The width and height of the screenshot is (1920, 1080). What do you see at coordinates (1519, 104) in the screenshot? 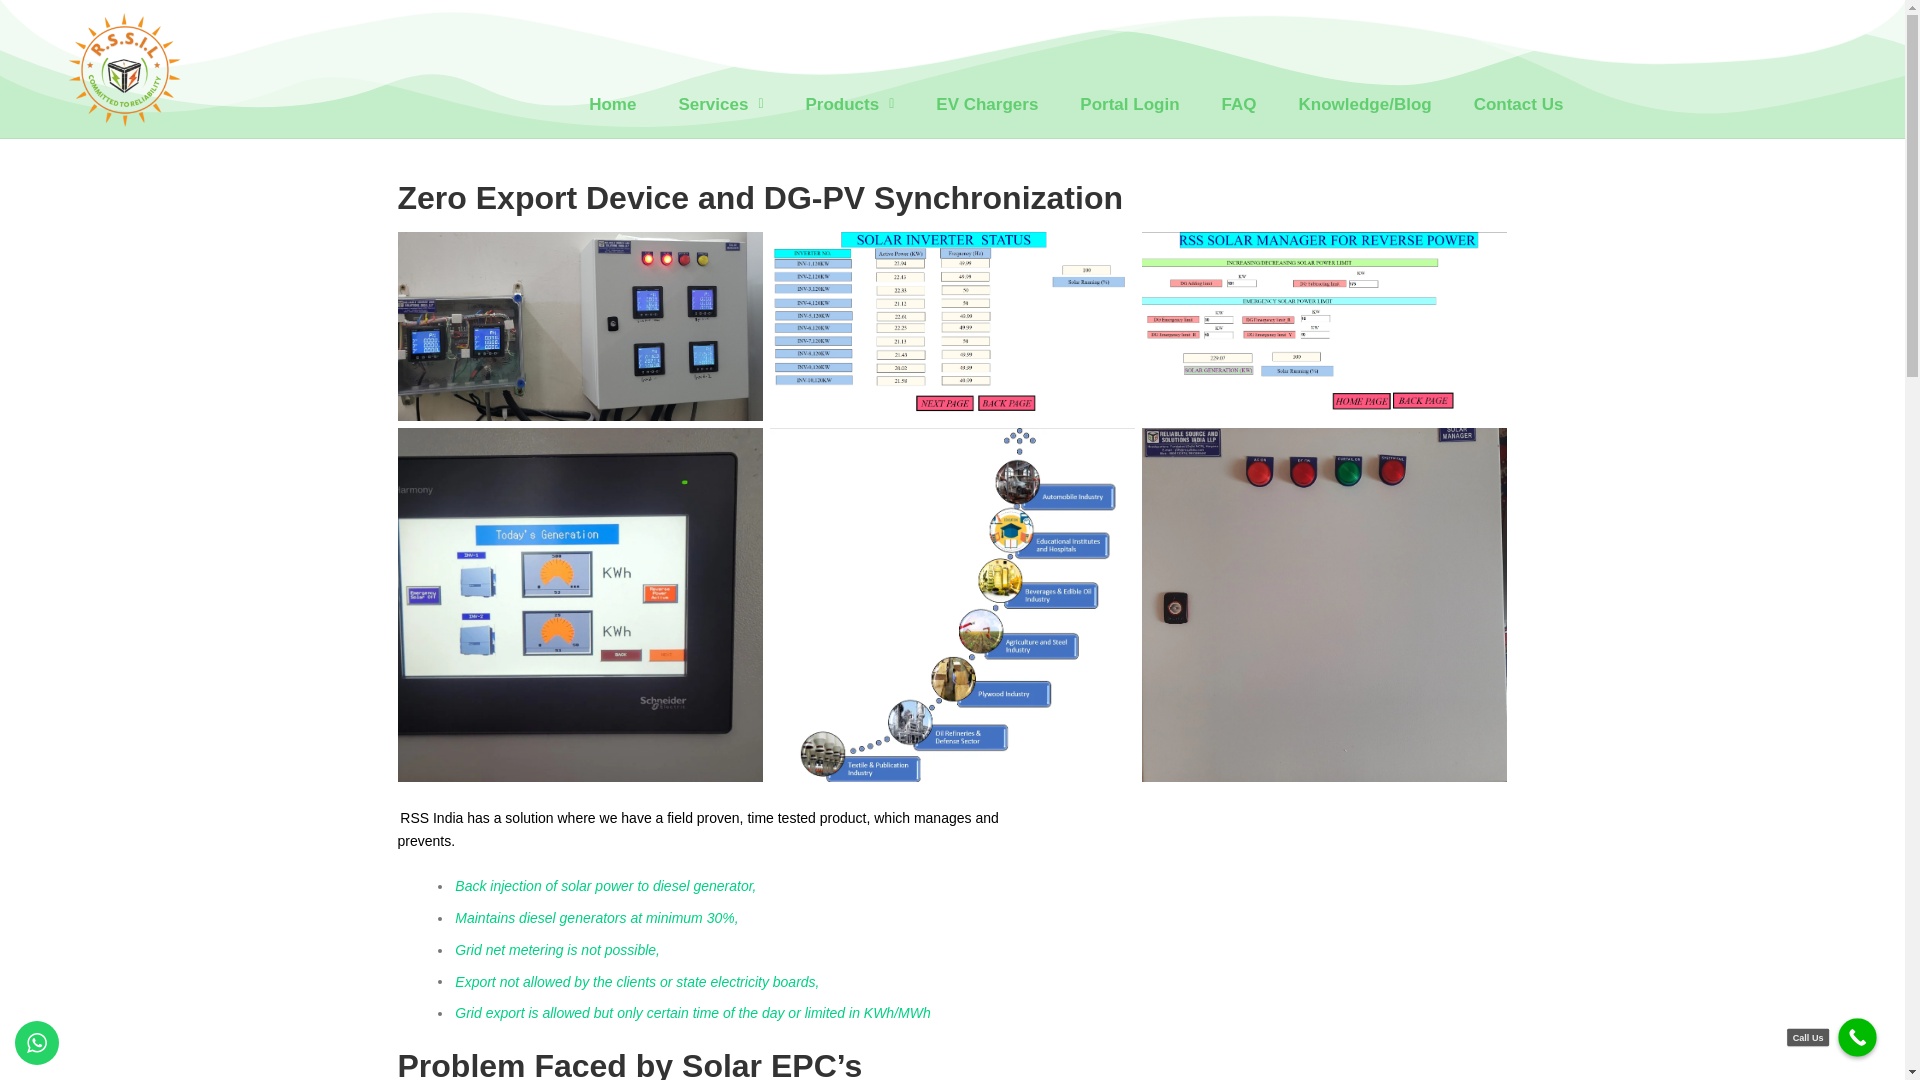
I see `Contact Us` at bounding box center [1519, 104].